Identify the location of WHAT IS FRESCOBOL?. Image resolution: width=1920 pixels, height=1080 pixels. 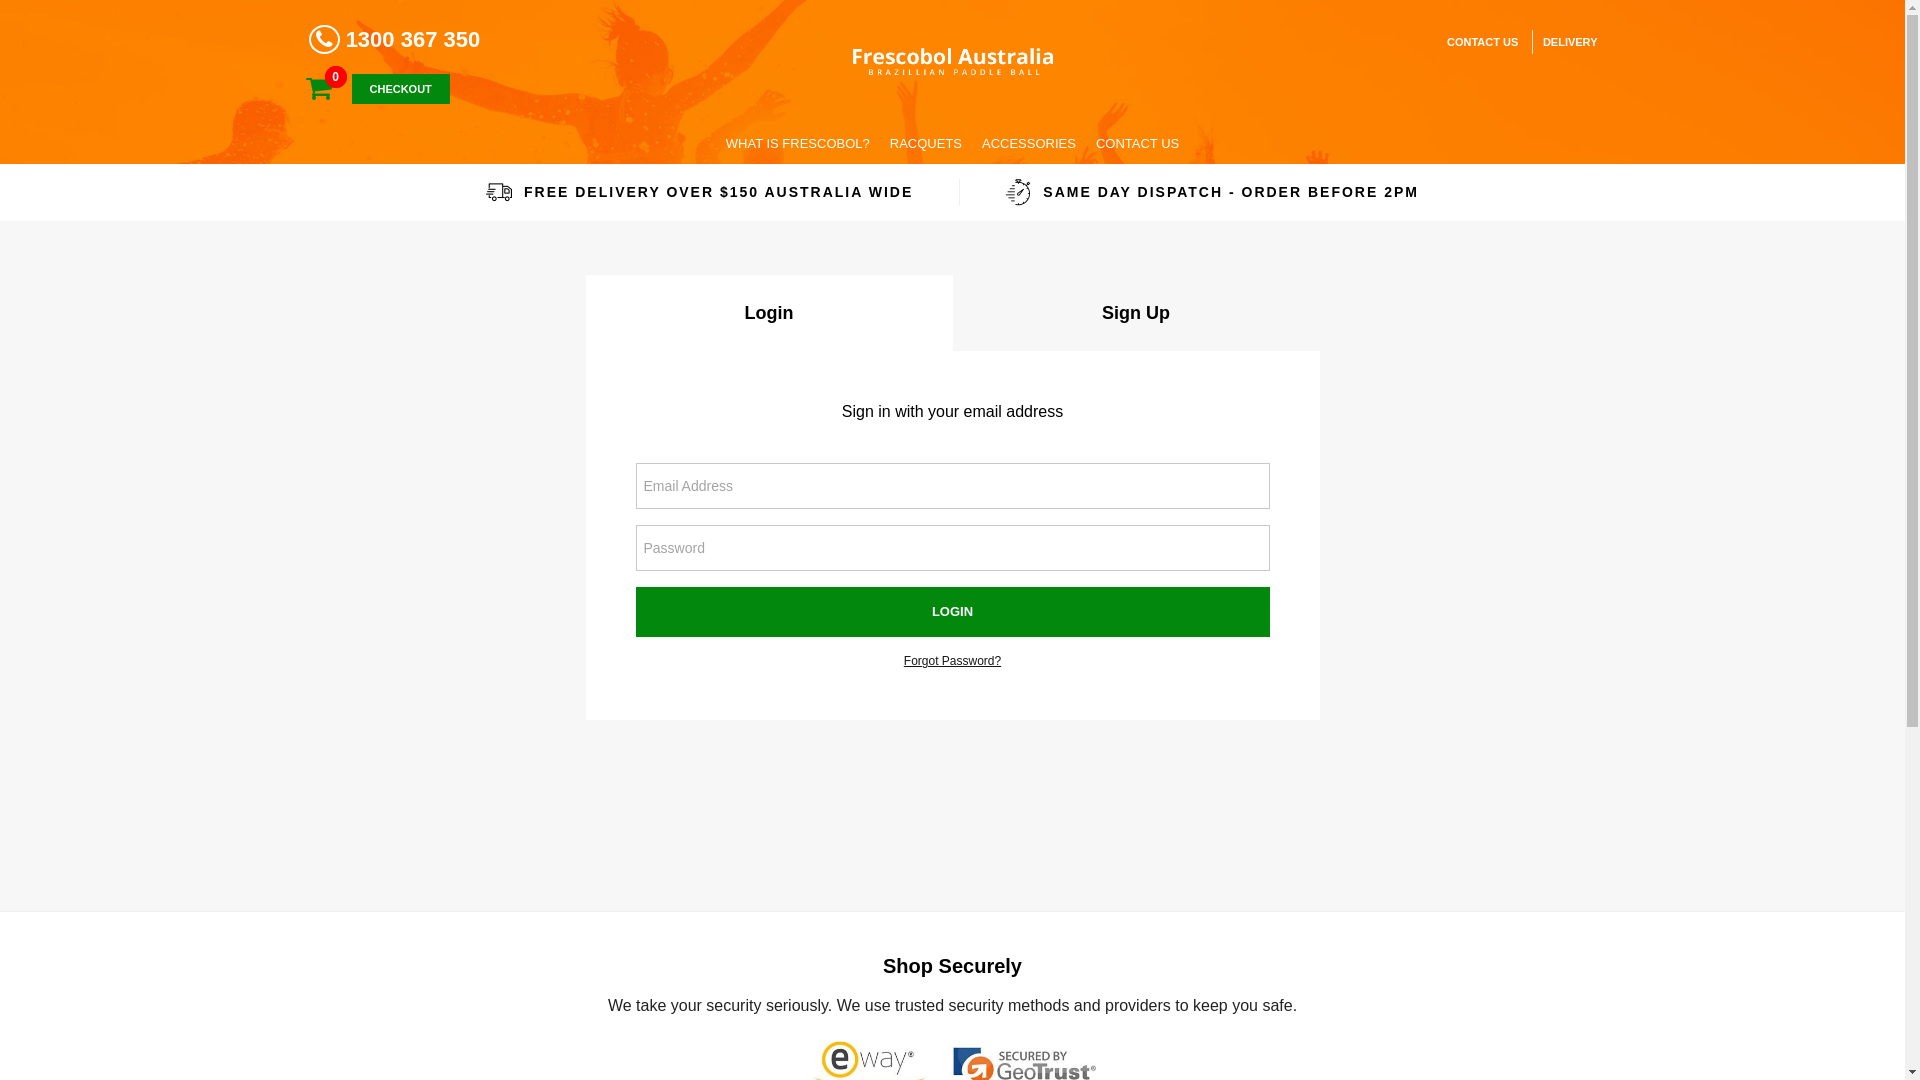
(798, 144).